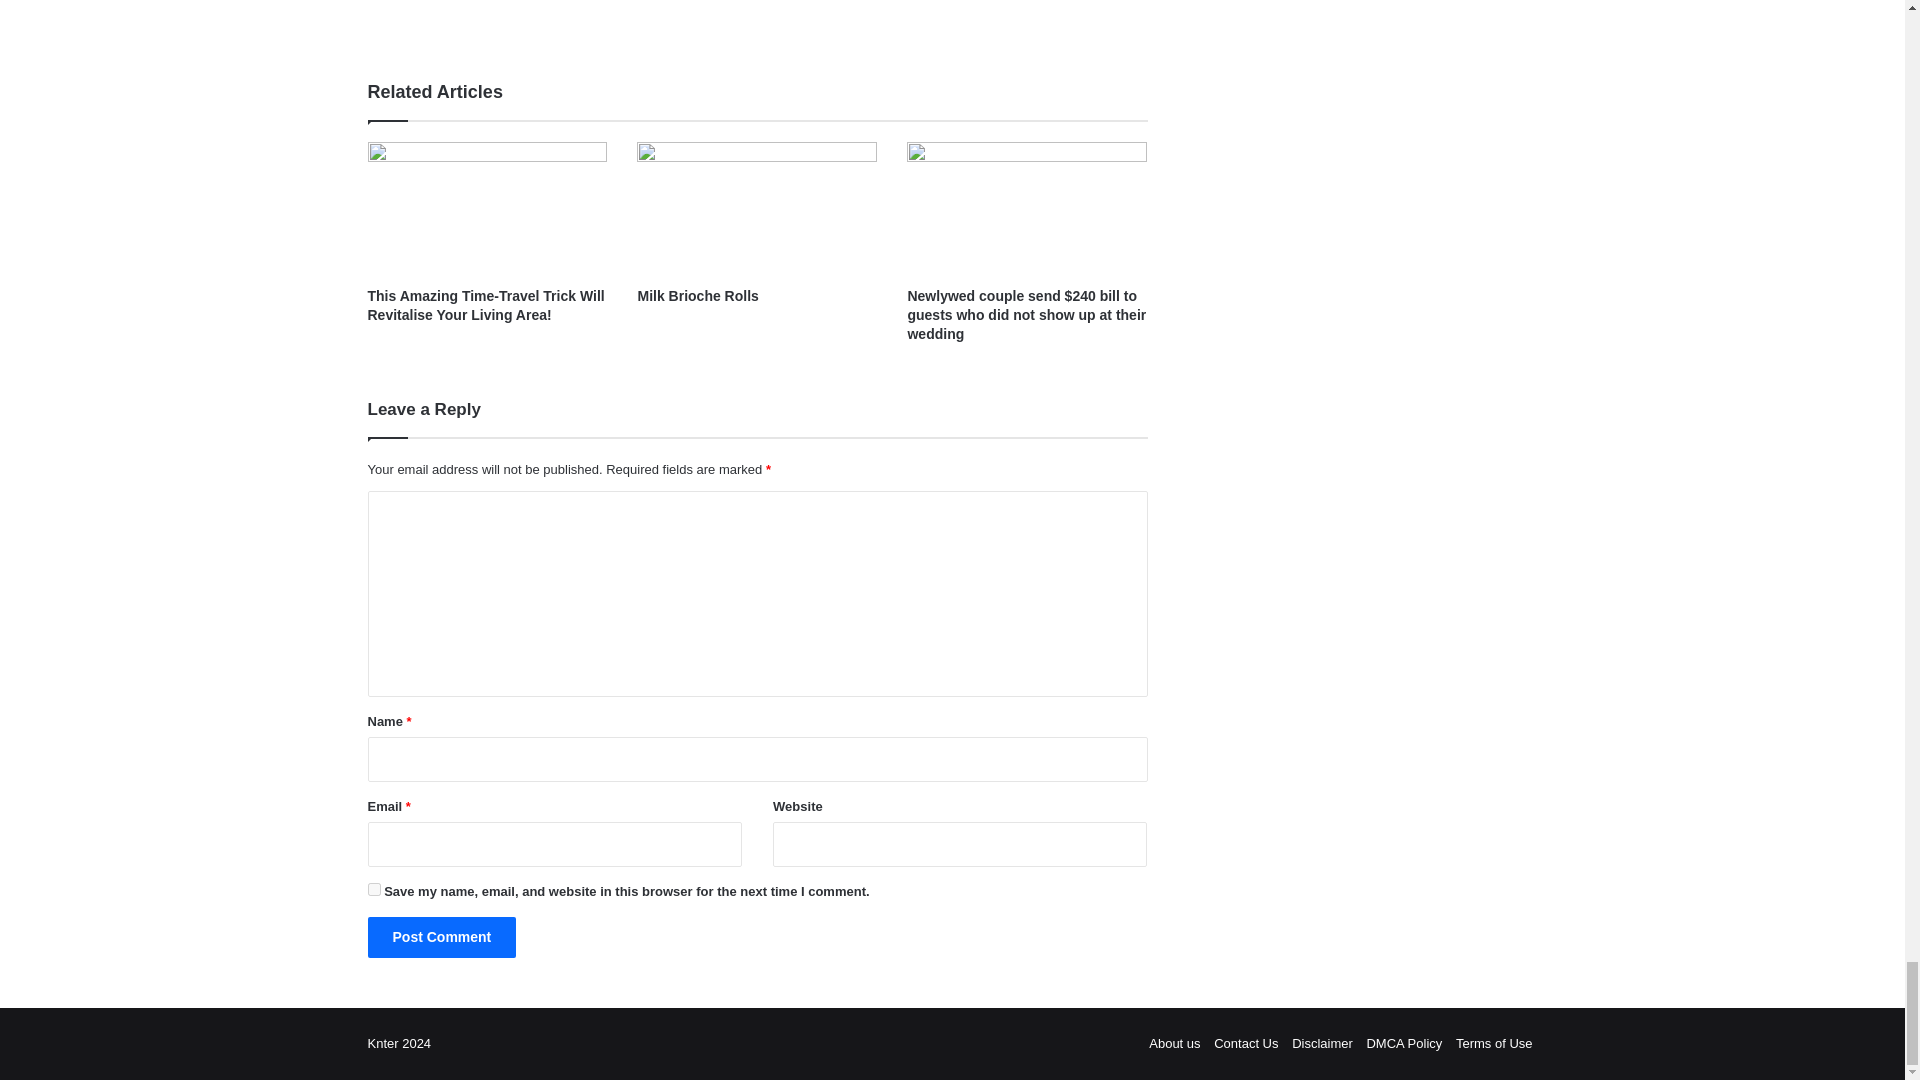 The image size is (1920, 1080). I want to click on Post Comment, so click(442, 936).